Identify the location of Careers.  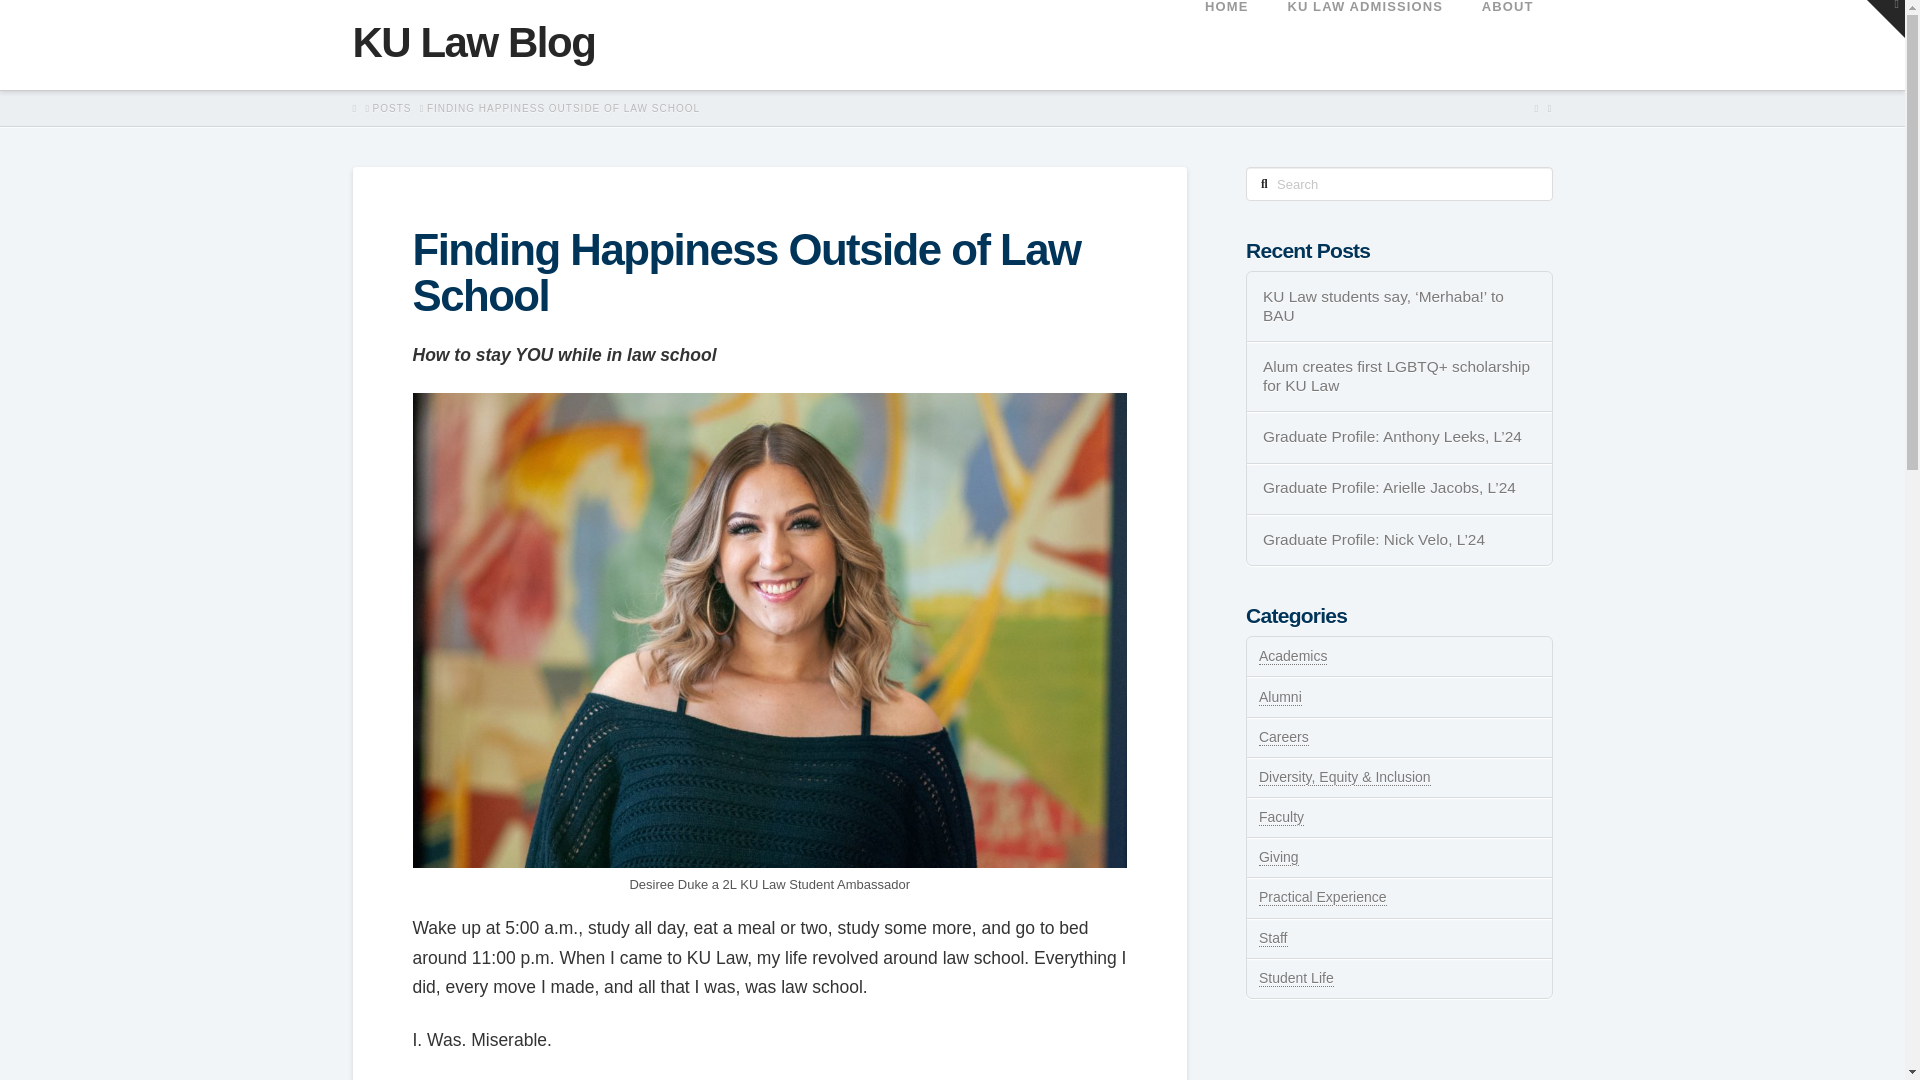
(1284, 738).